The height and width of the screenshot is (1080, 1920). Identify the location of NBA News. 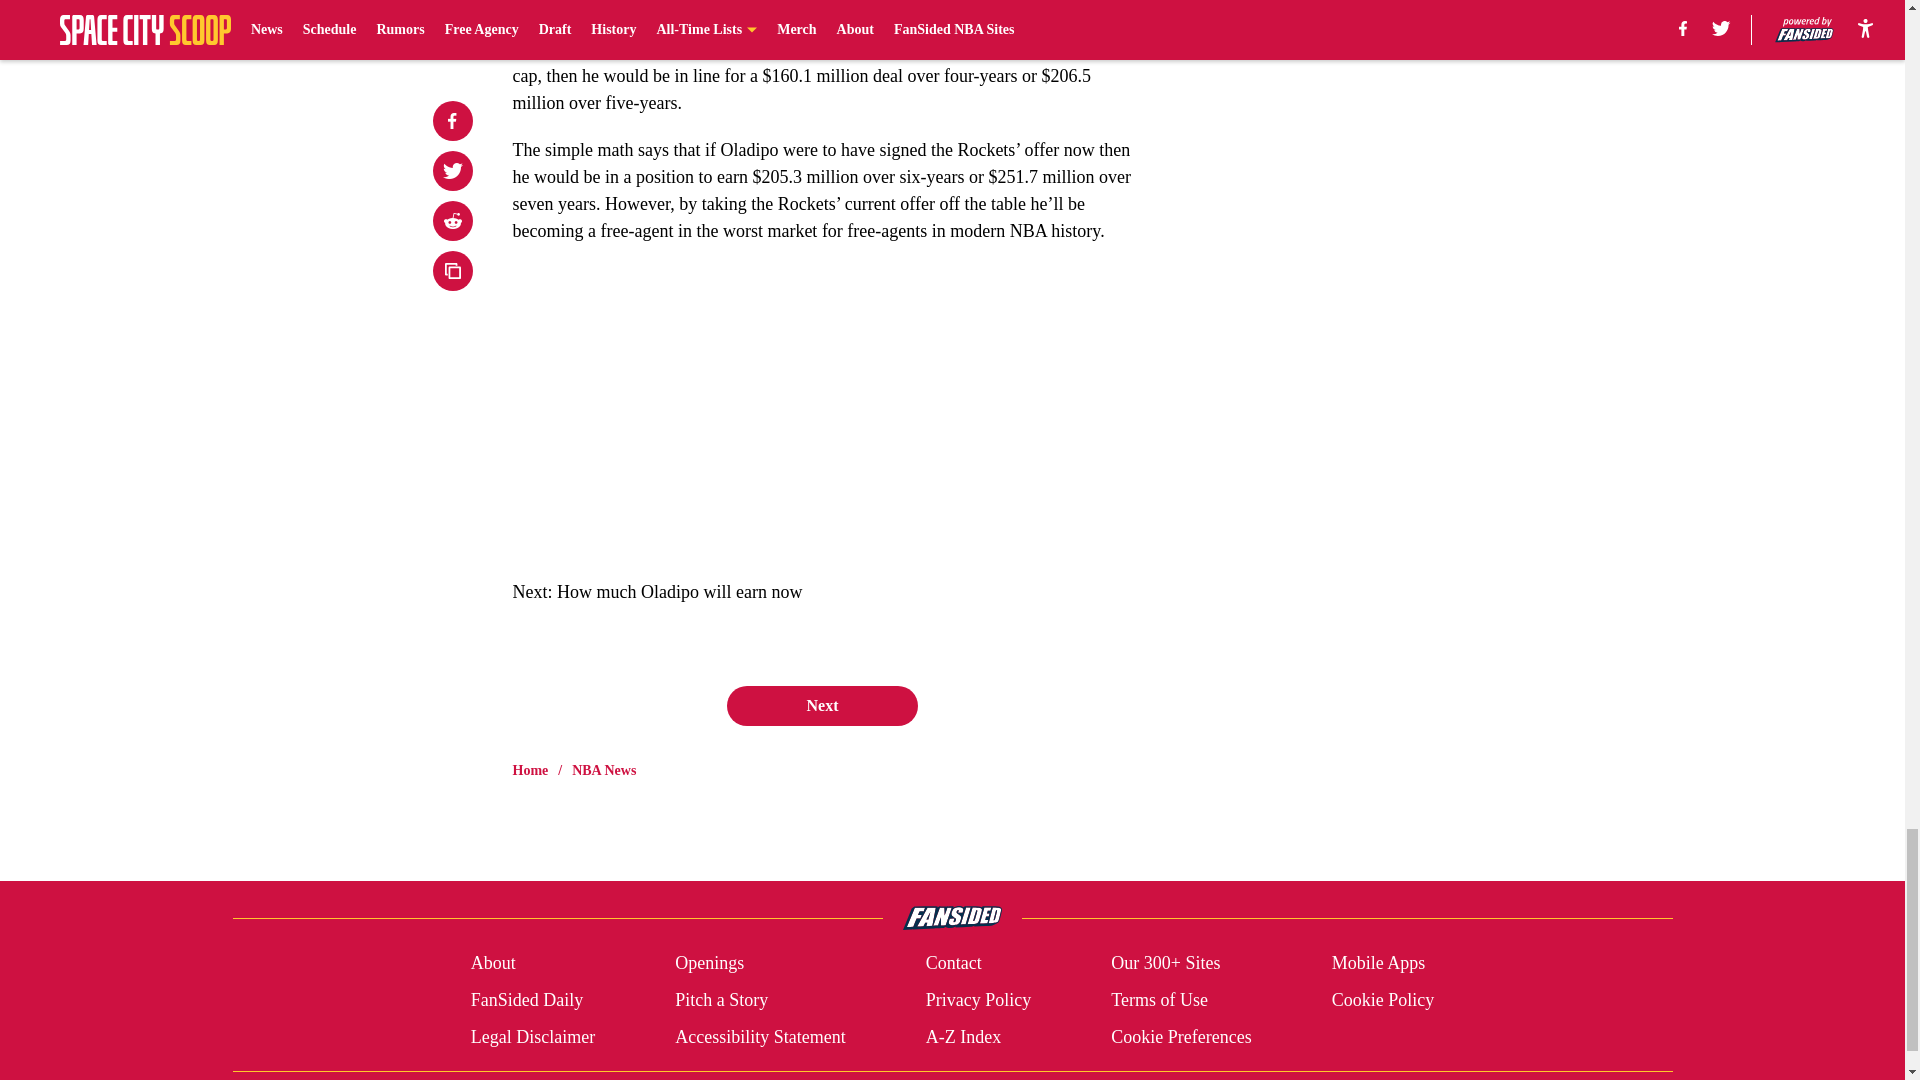
(604, 770).